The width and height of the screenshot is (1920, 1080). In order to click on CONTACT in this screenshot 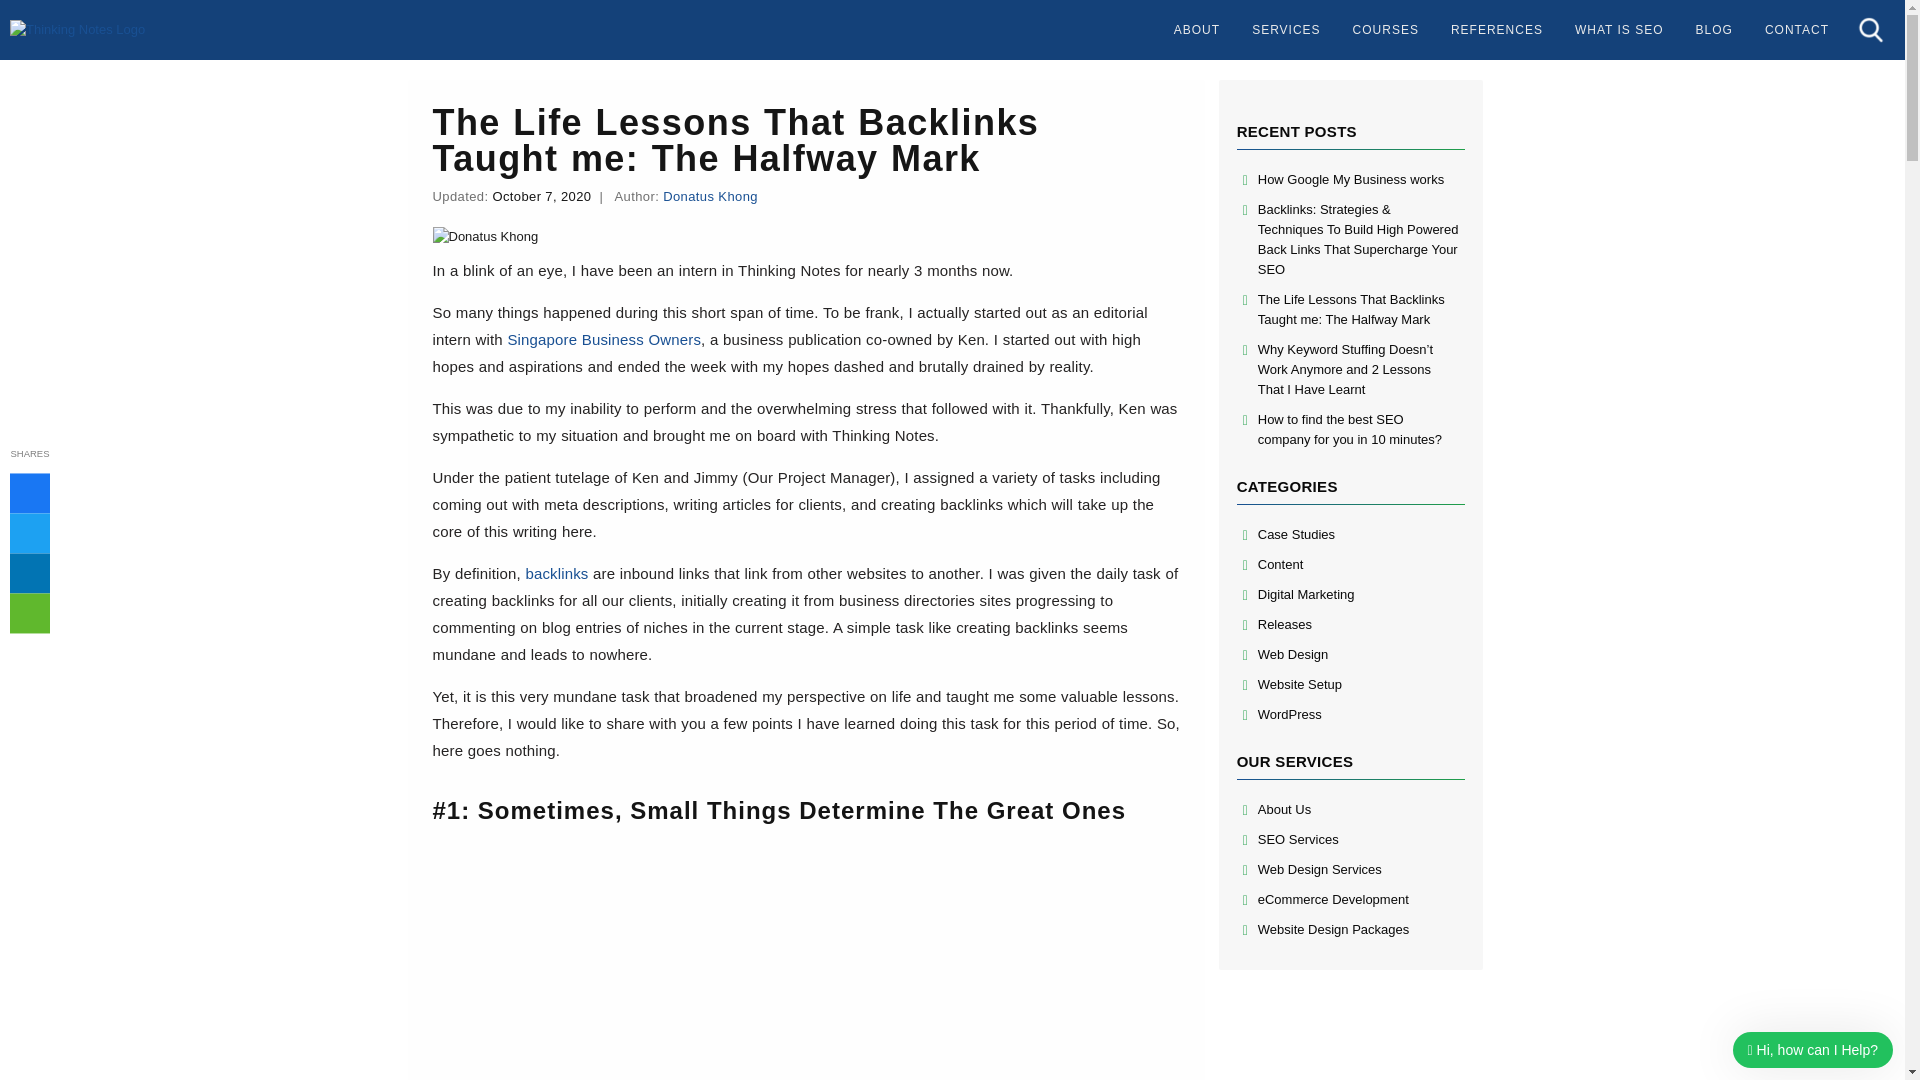, I will do `click(1796, 30)`.